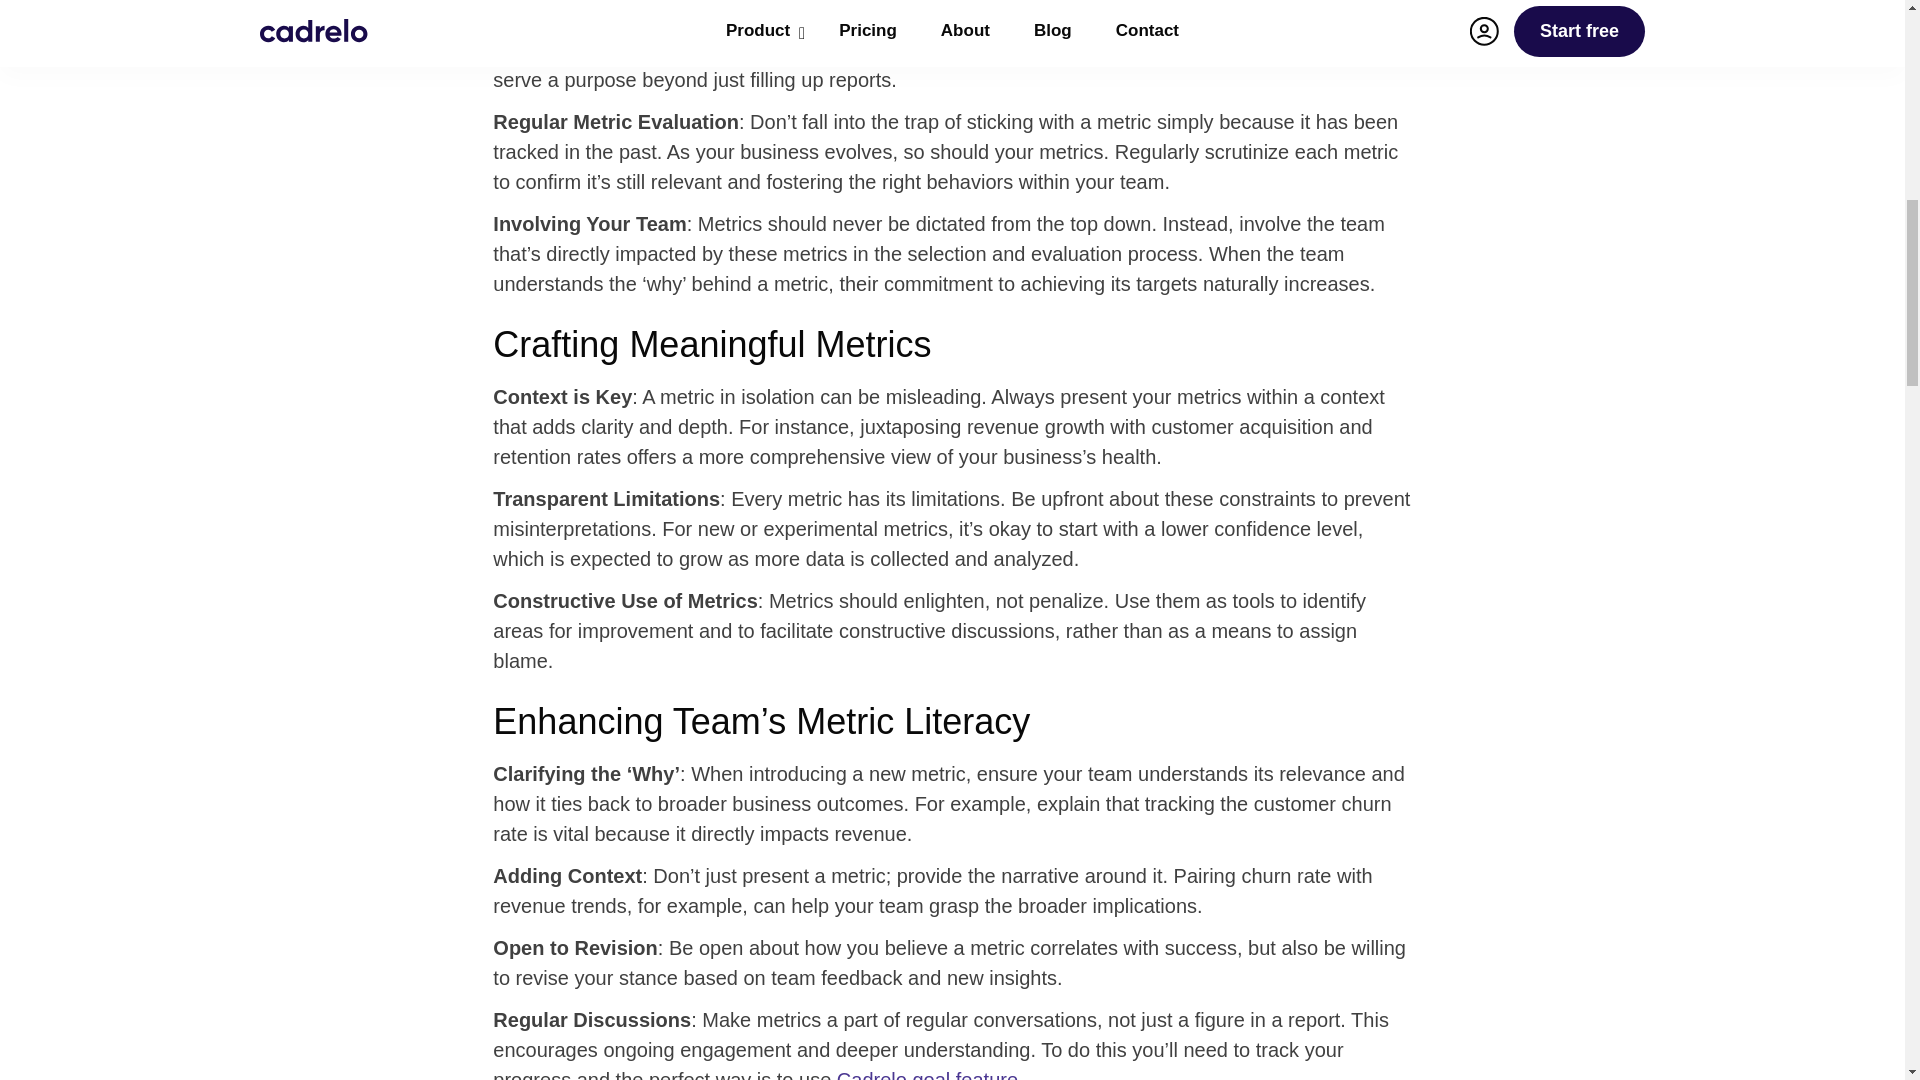  What do you see at coordinates (927, 1074) in the screenshot?
I see `Cadrelo goal feature` at bounding box center [927, 1074].